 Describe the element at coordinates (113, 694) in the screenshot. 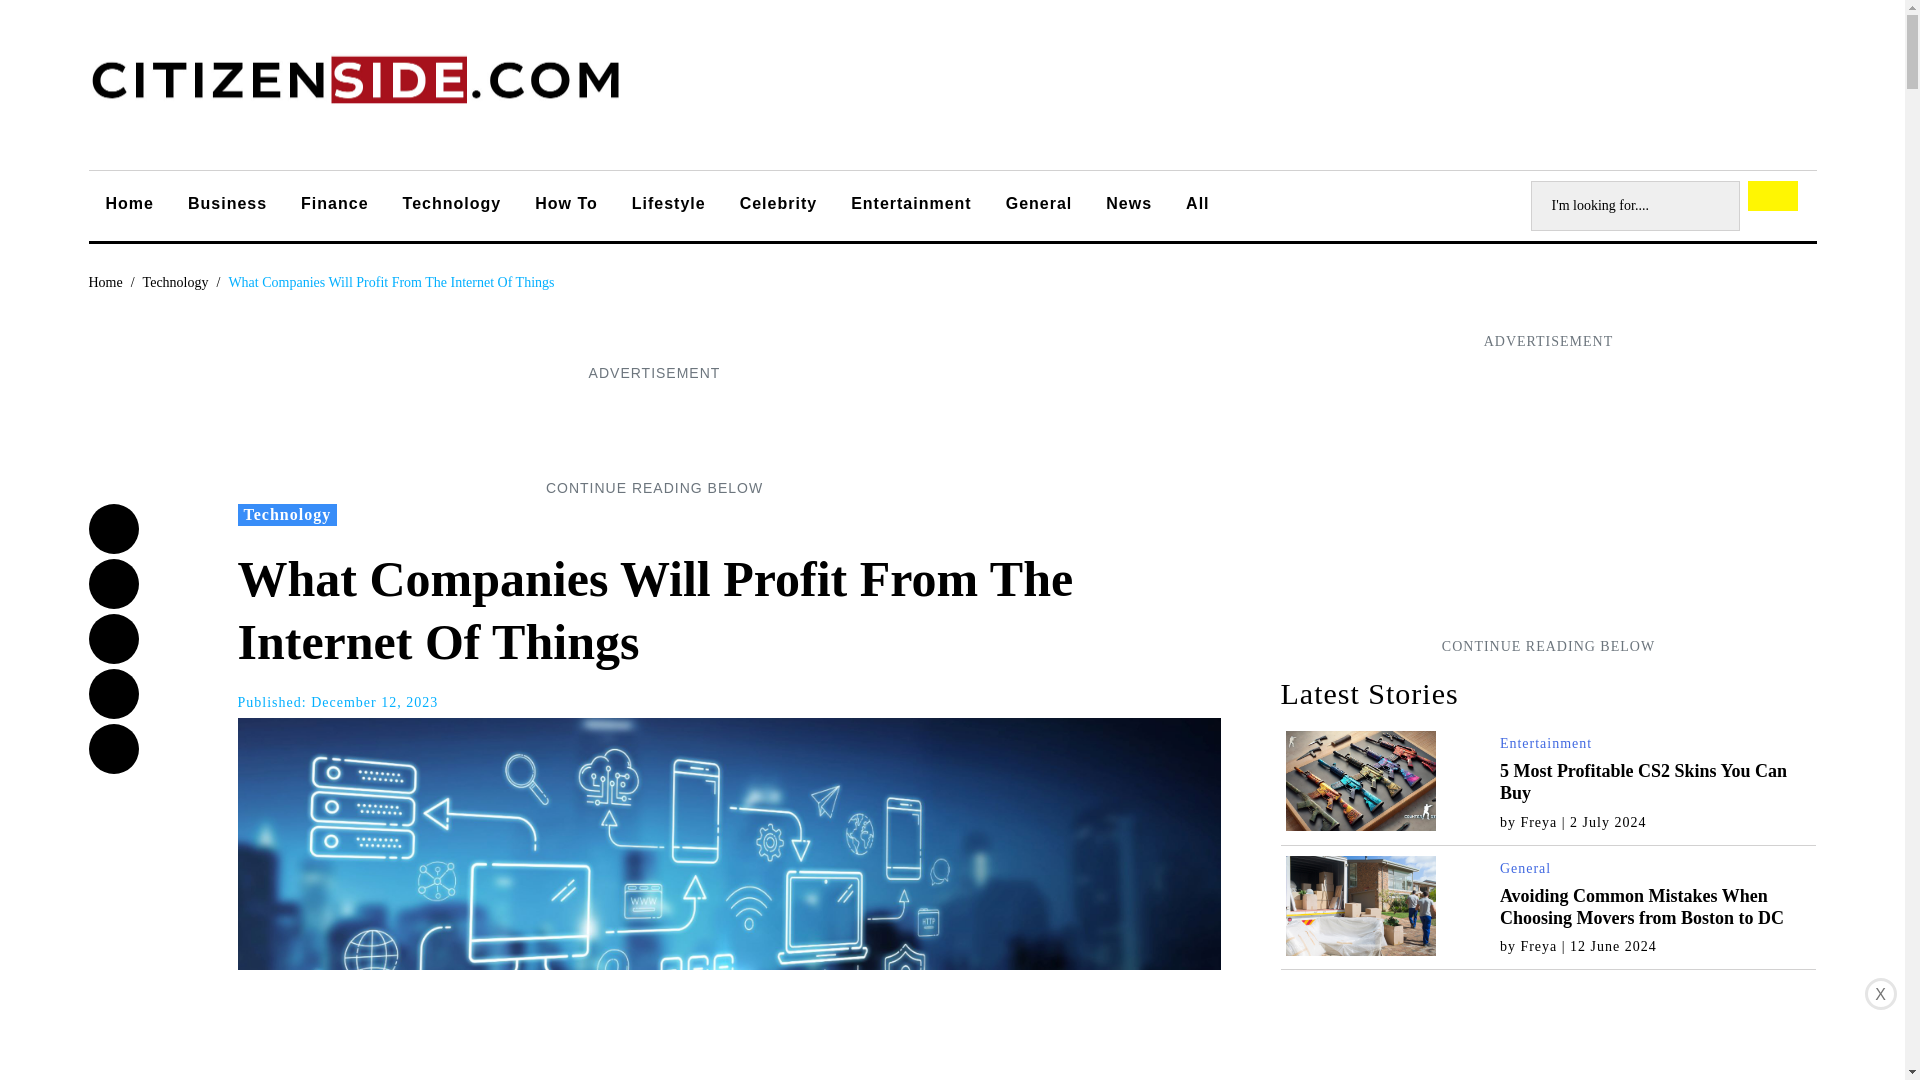

I see `LinkedIn` at that location.